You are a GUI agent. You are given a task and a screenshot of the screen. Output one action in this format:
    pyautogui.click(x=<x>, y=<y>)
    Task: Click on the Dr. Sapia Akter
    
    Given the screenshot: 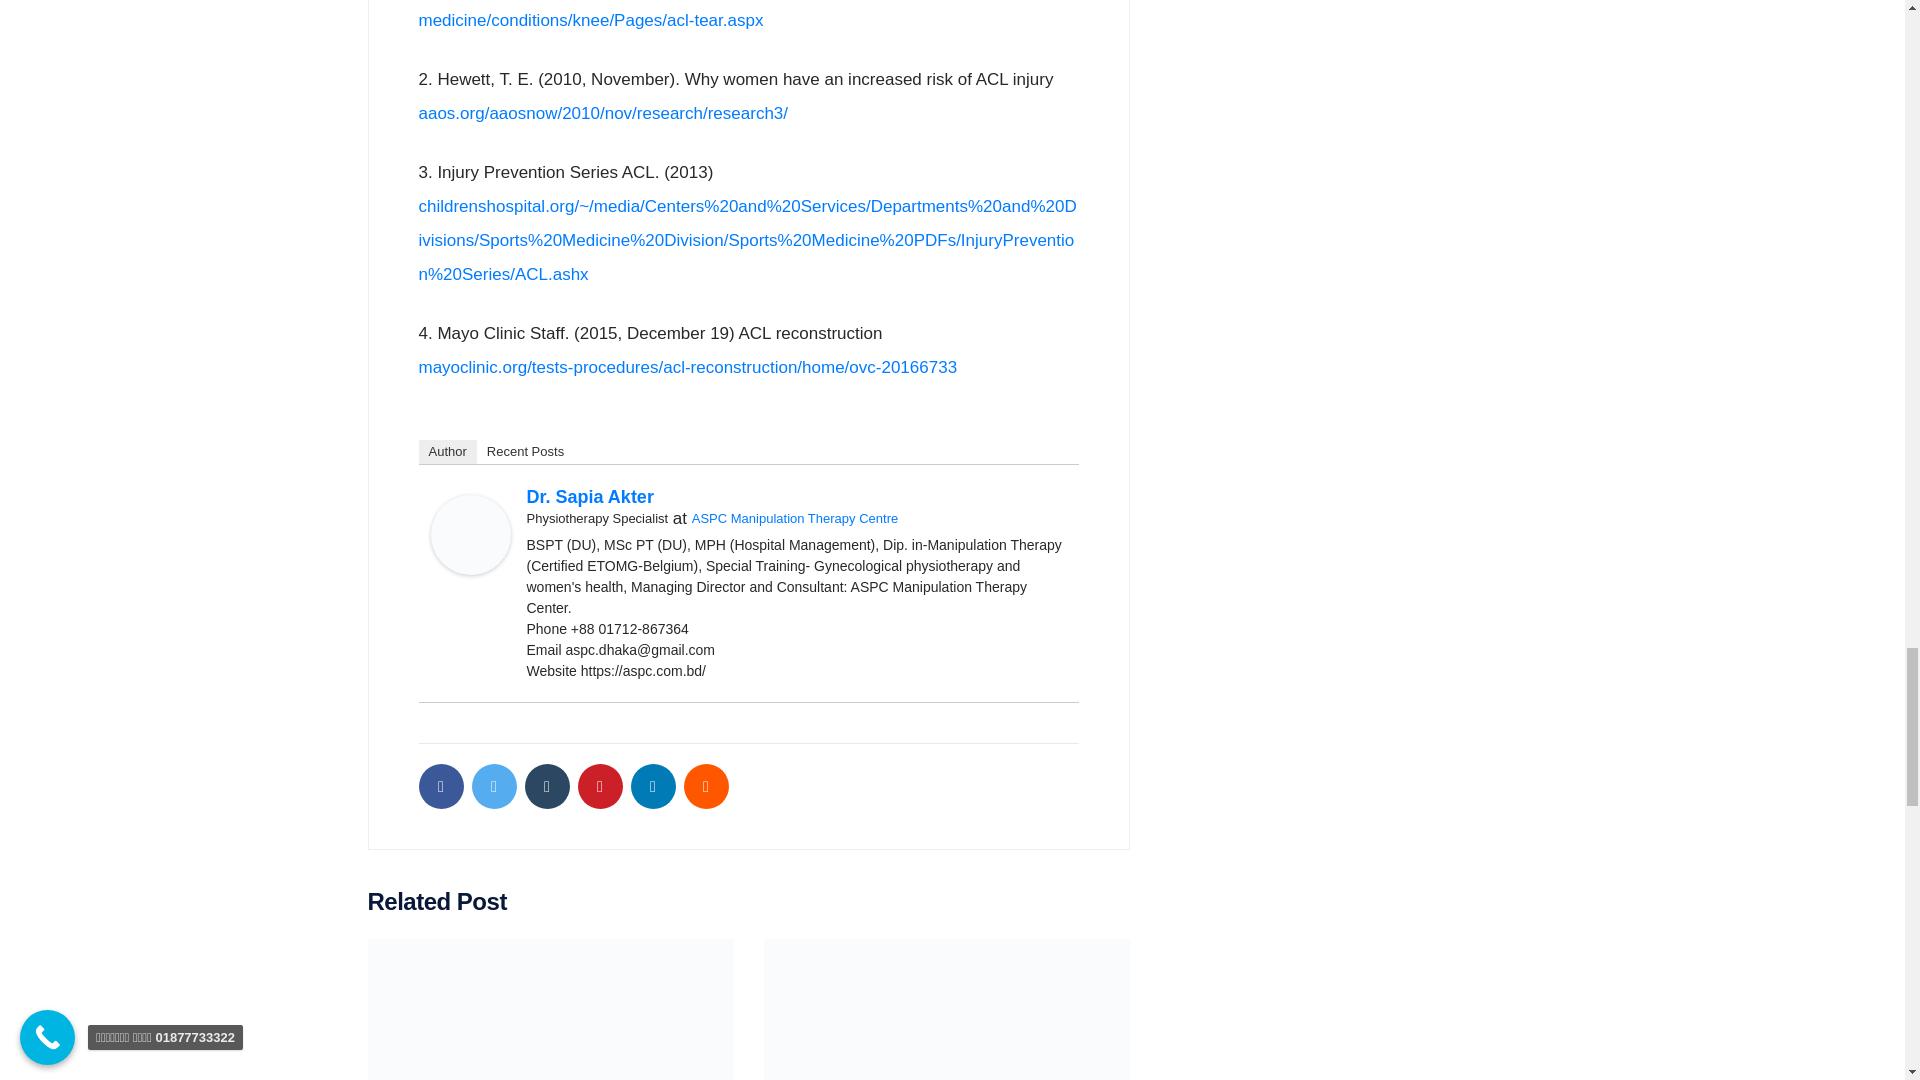 What is the action you would take?
    pyautogui.click(x=470, y=534)
    